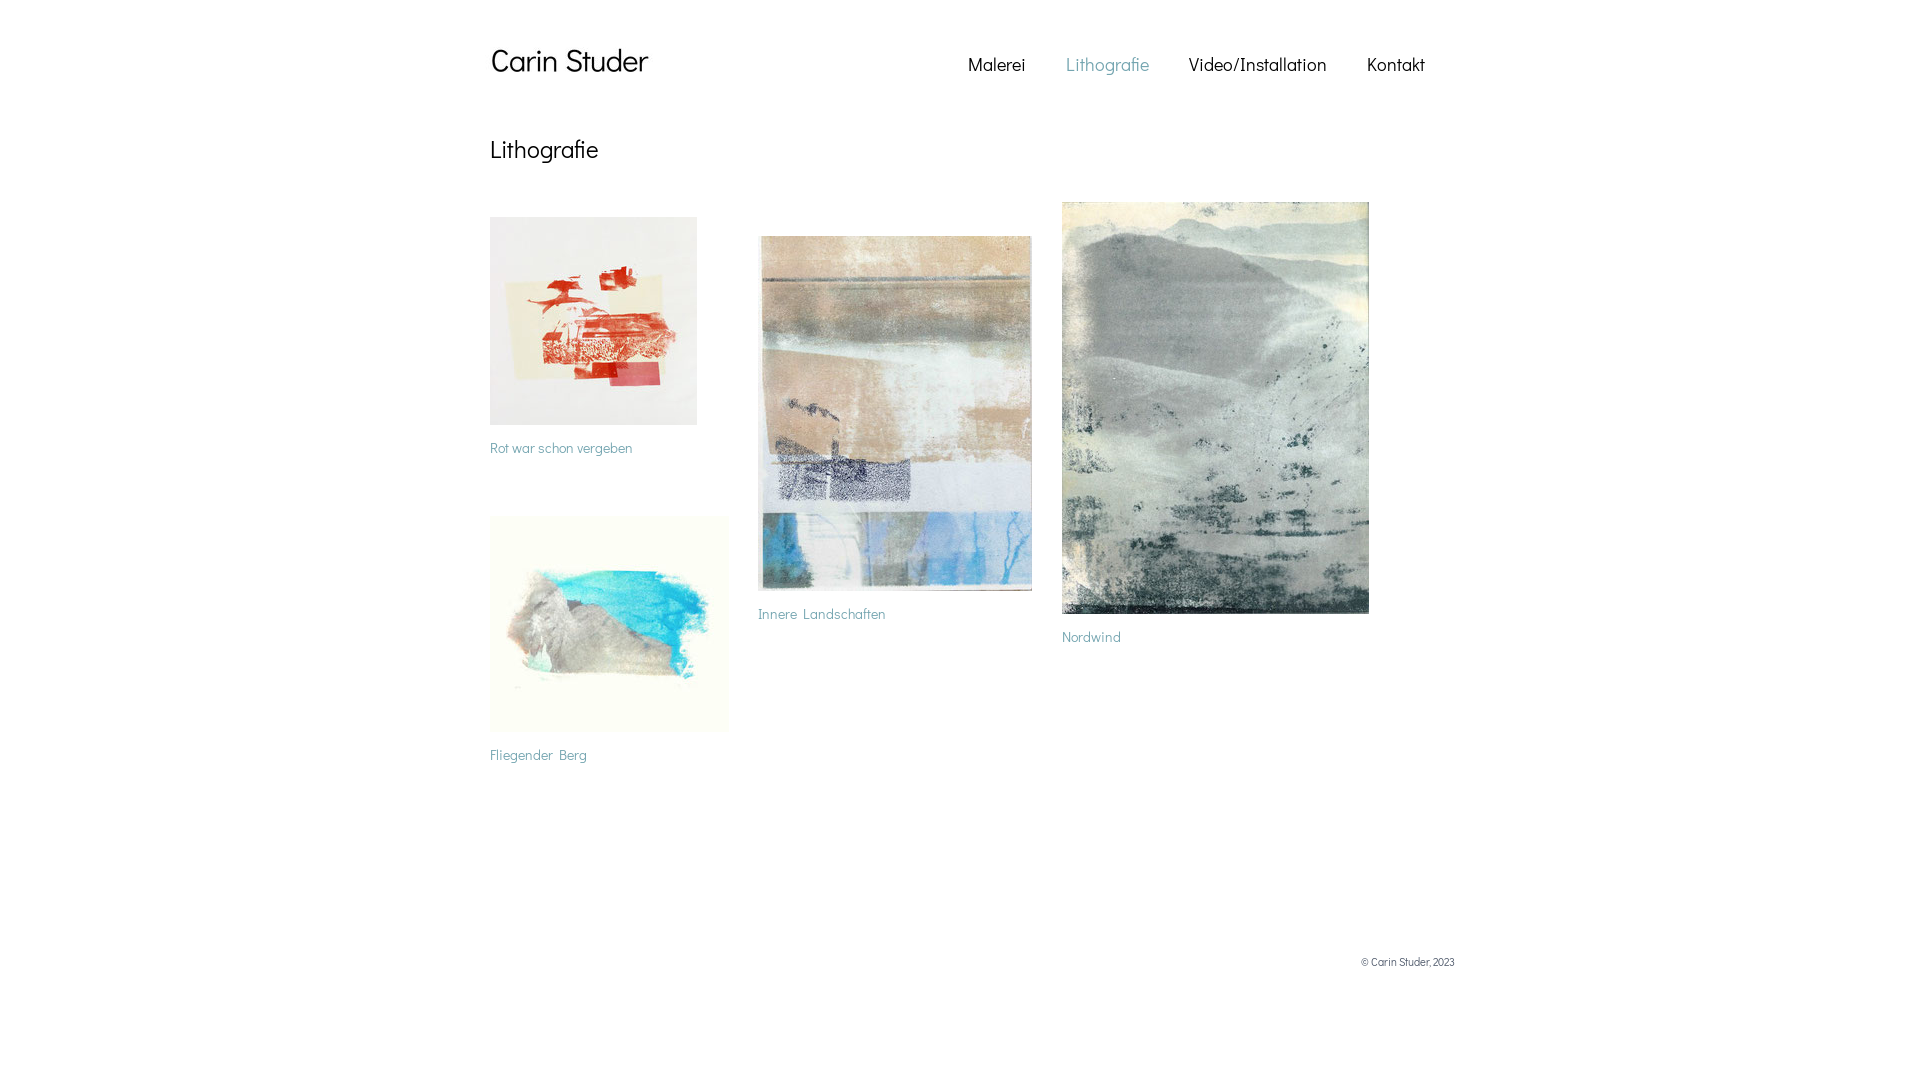 This screenshot has height=1080, width=1920. Describe the element at coordinates (822, 612) in the screenshot. I see `Innere Landschaften` at that location.